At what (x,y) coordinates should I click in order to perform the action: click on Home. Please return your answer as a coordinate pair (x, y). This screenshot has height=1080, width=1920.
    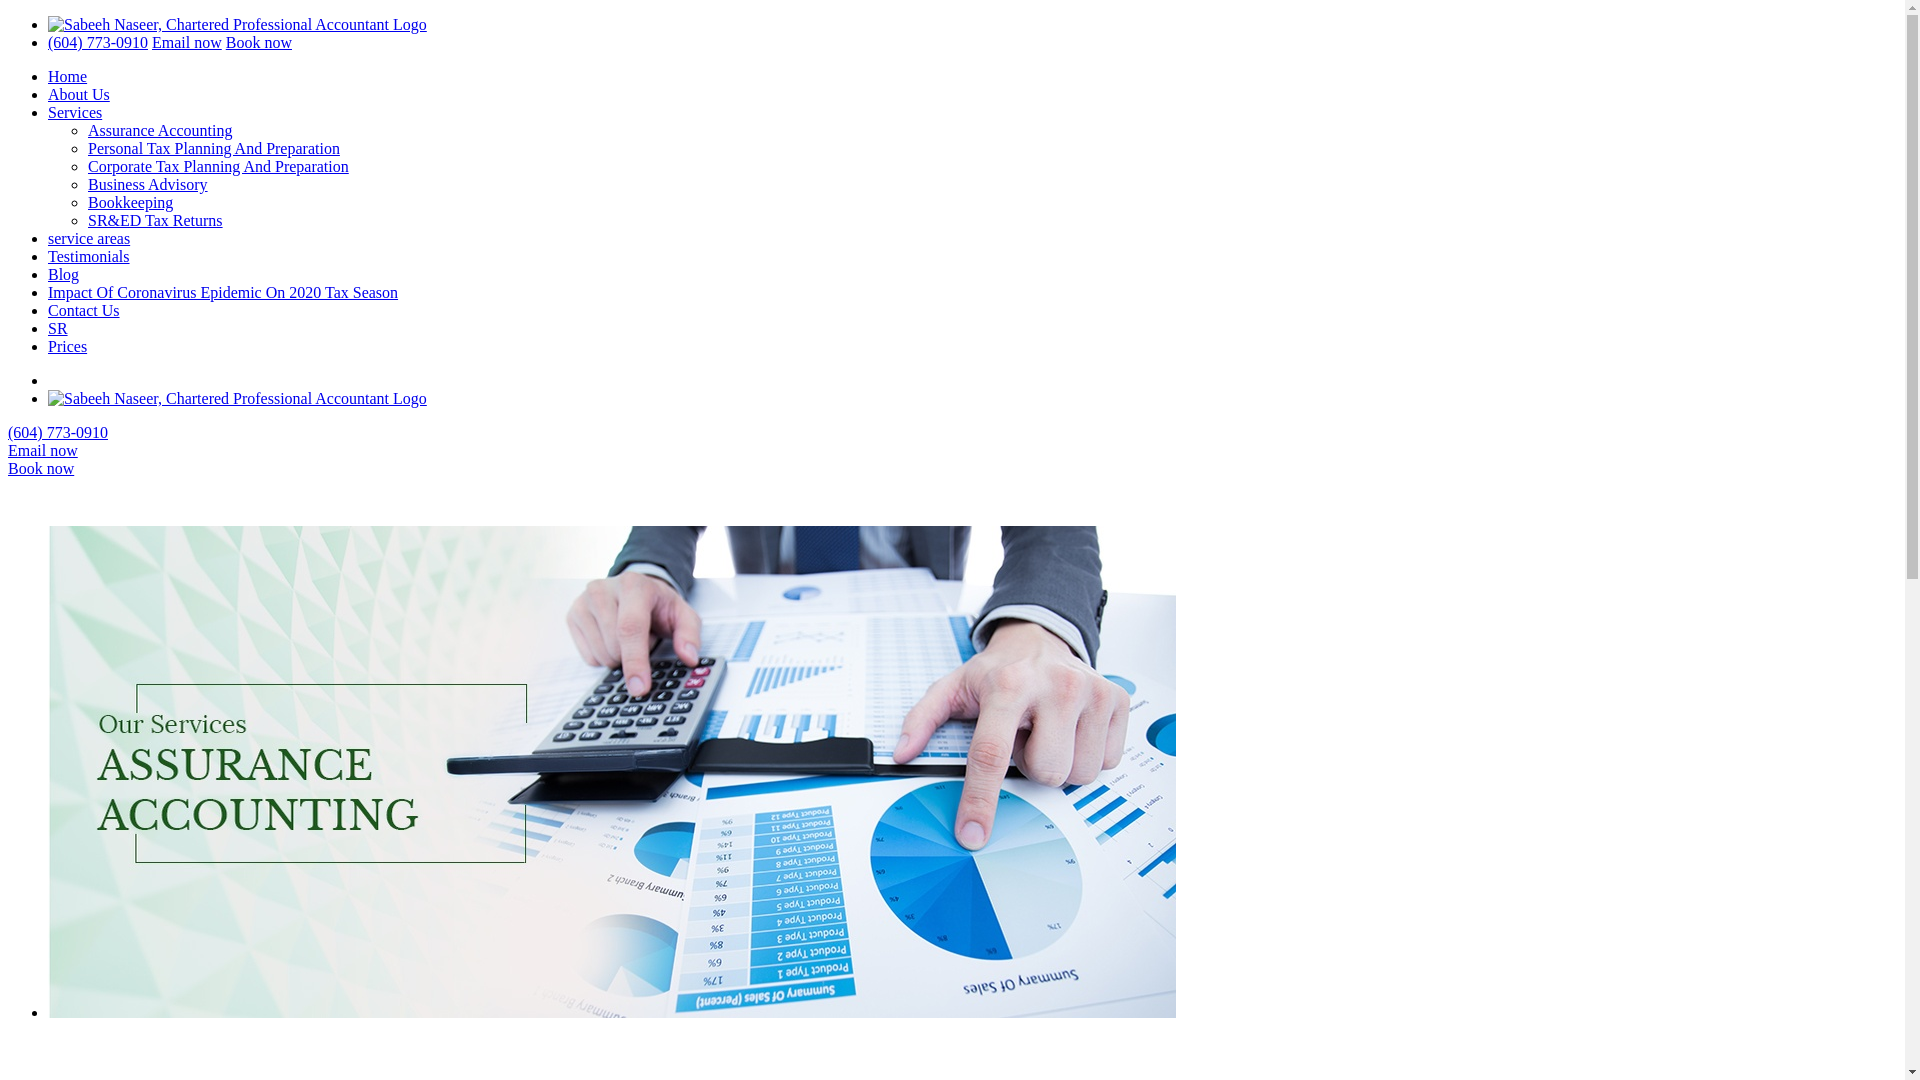
    Looking at the image, I should click on (67, 76).